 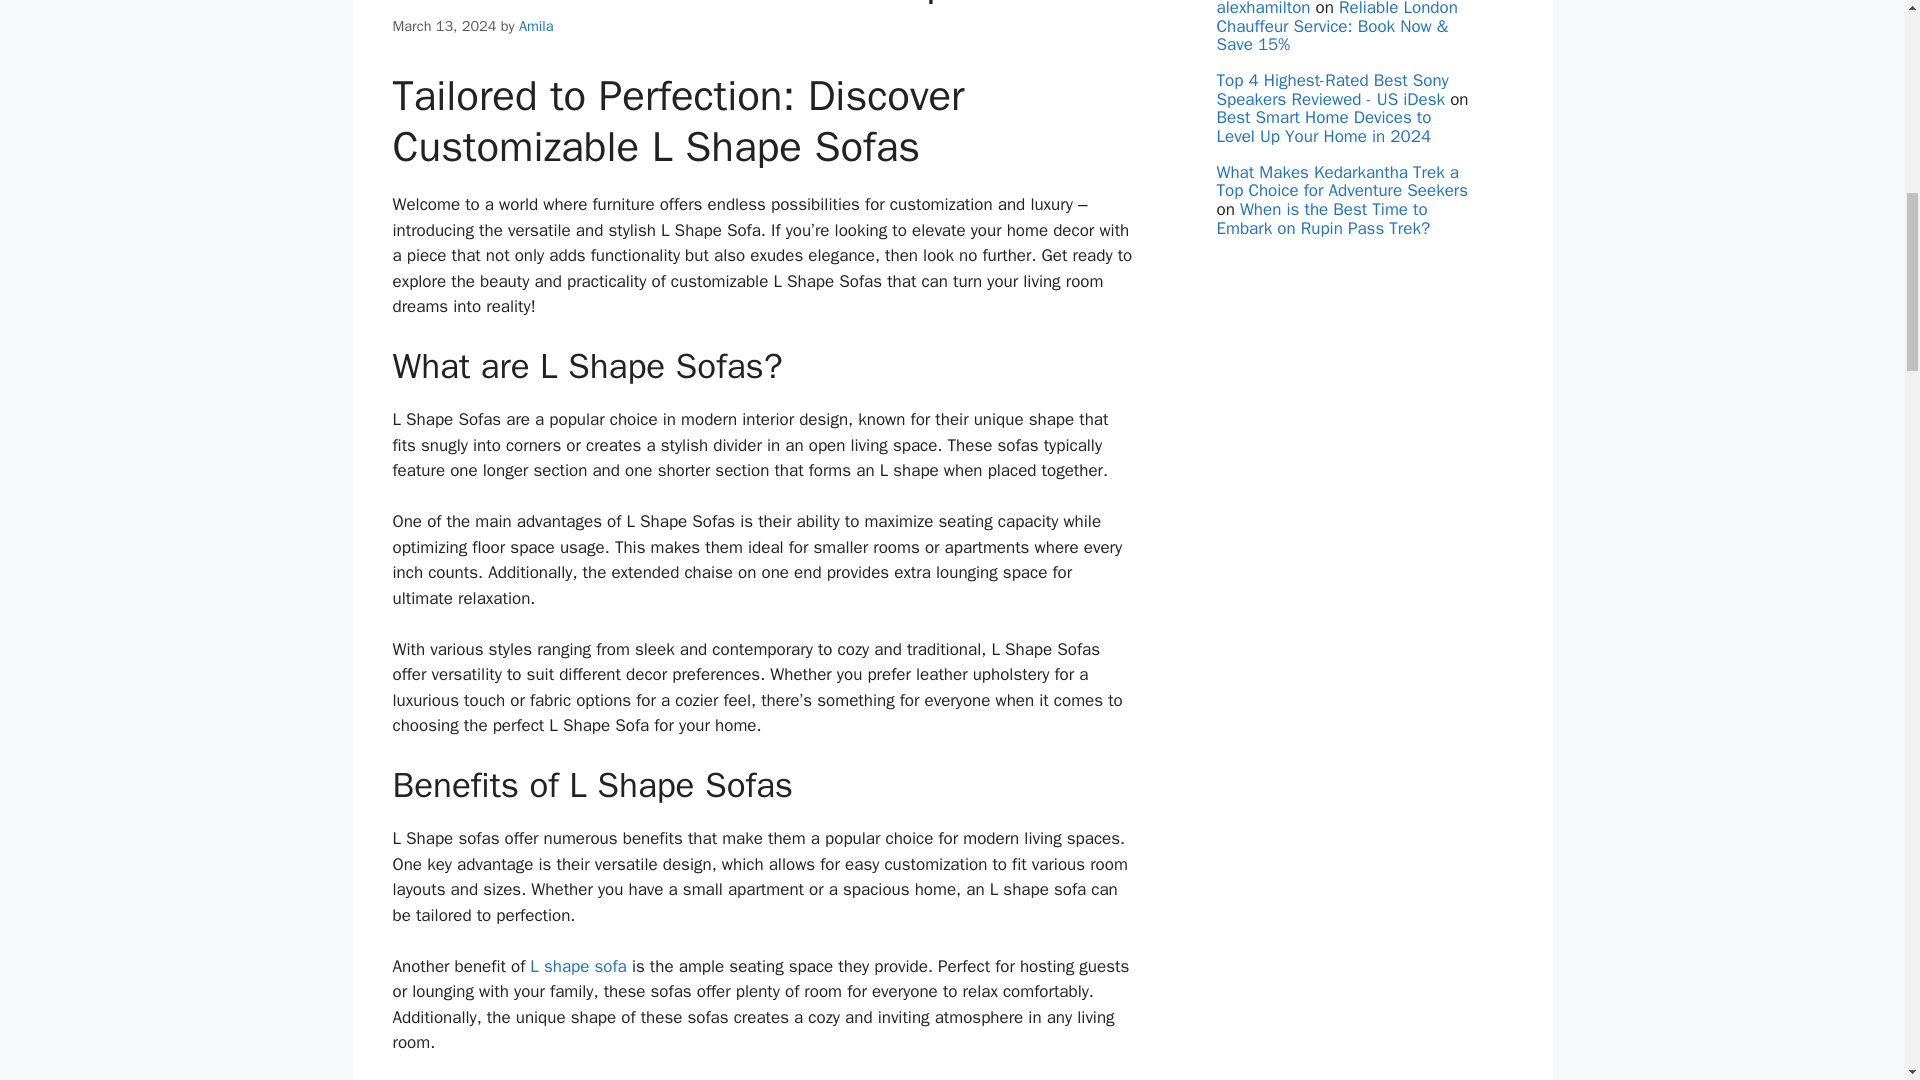 I want to click on Top 4 Highest-Rated Best Sony Speakers Reviewed - US iDesk, so click(x=1331, y=90).